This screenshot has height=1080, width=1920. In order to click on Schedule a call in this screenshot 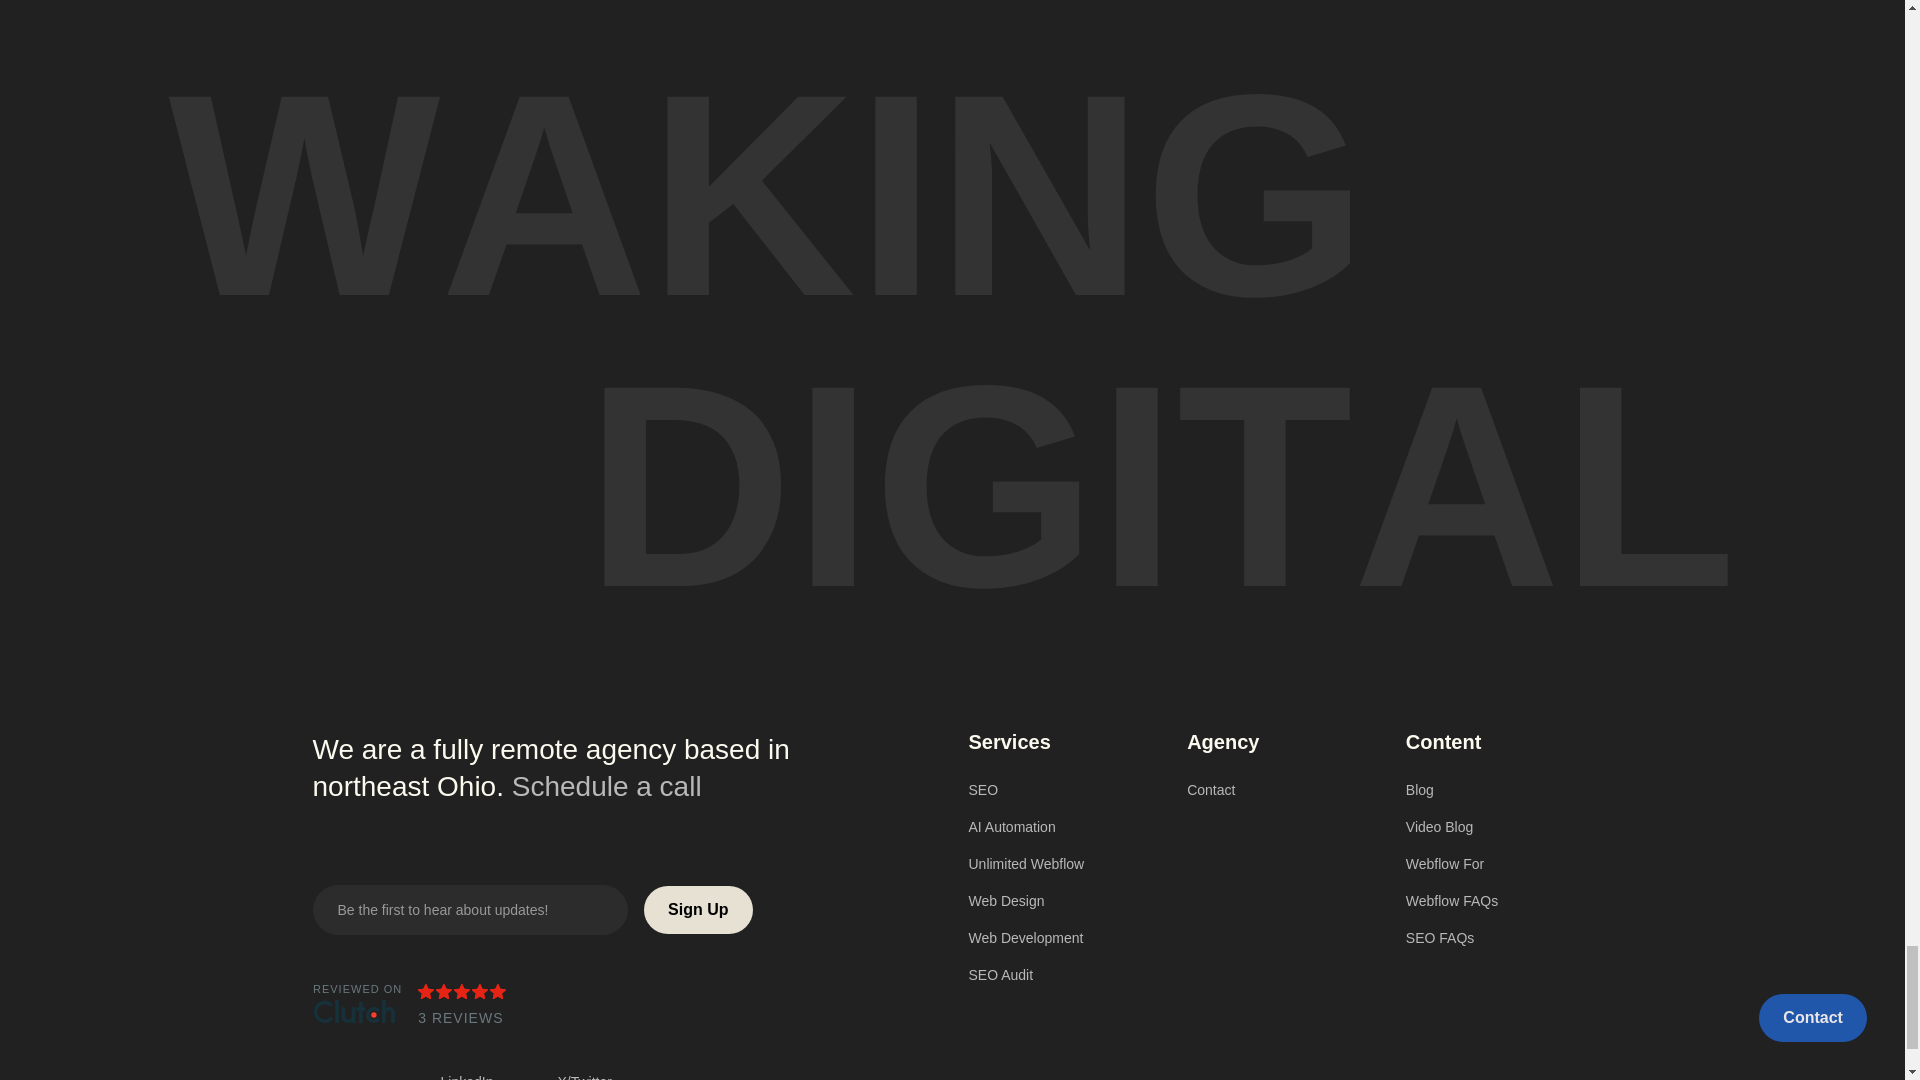, I will do `click(607, 786)`.